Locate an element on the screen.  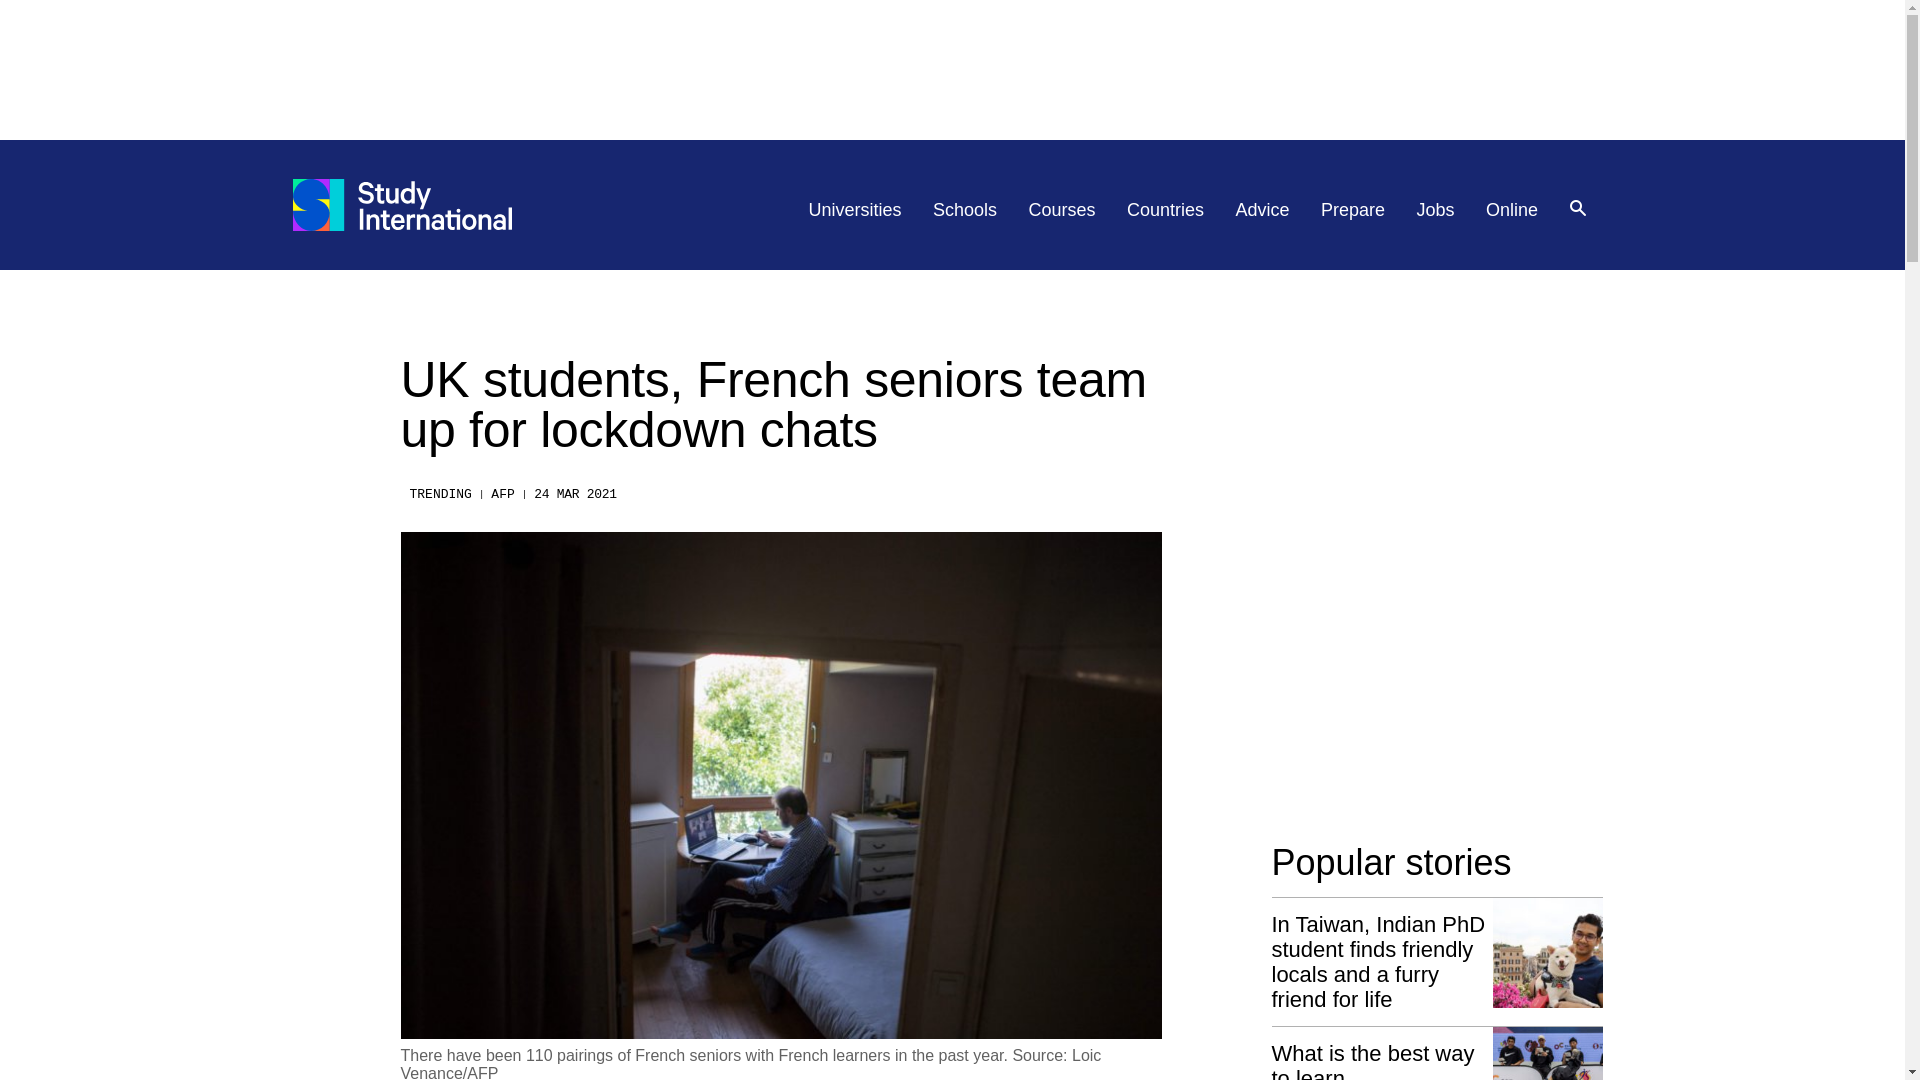
Jobs is located at coordinates (1436, 210).